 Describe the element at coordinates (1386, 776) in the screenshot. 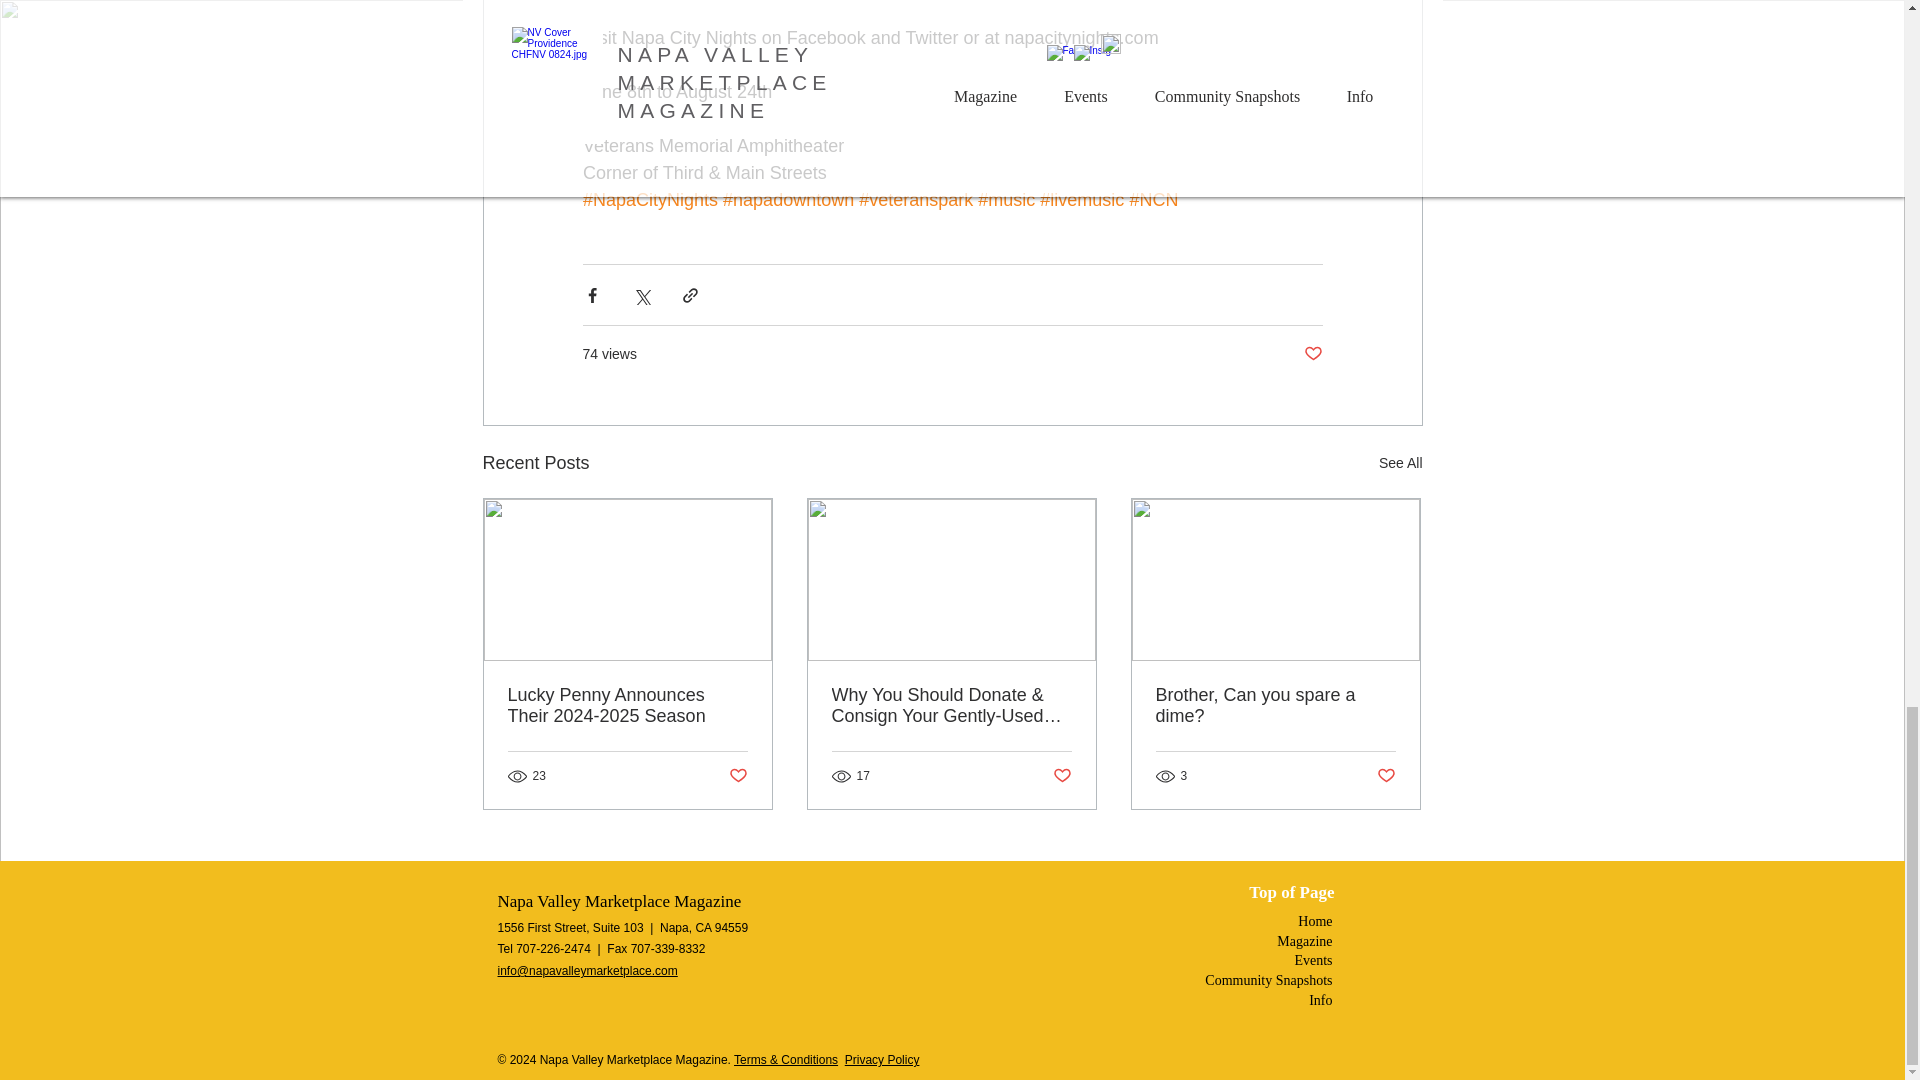

I see `Post not marked as liked` at that location.